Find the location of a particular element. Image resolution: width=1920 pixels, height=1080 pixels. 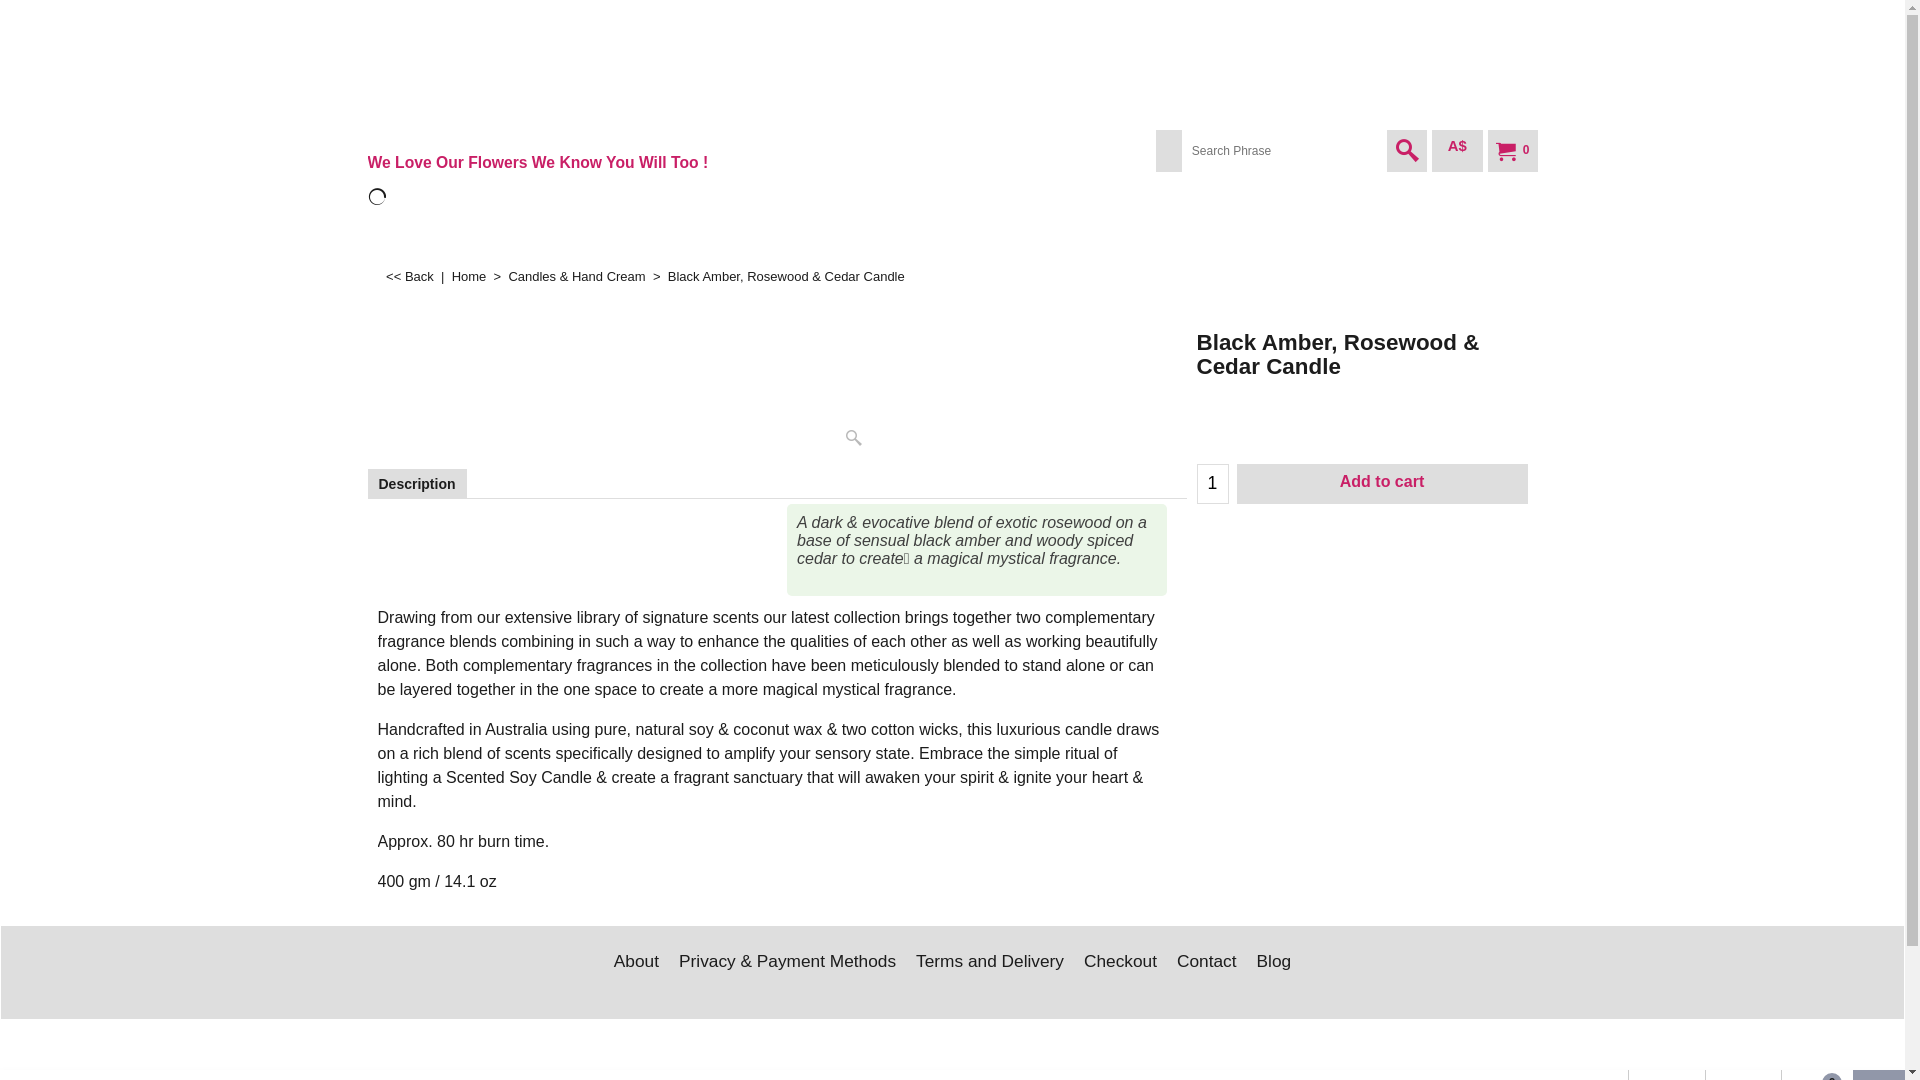

Checkout is located at coordinates (1120, 964).